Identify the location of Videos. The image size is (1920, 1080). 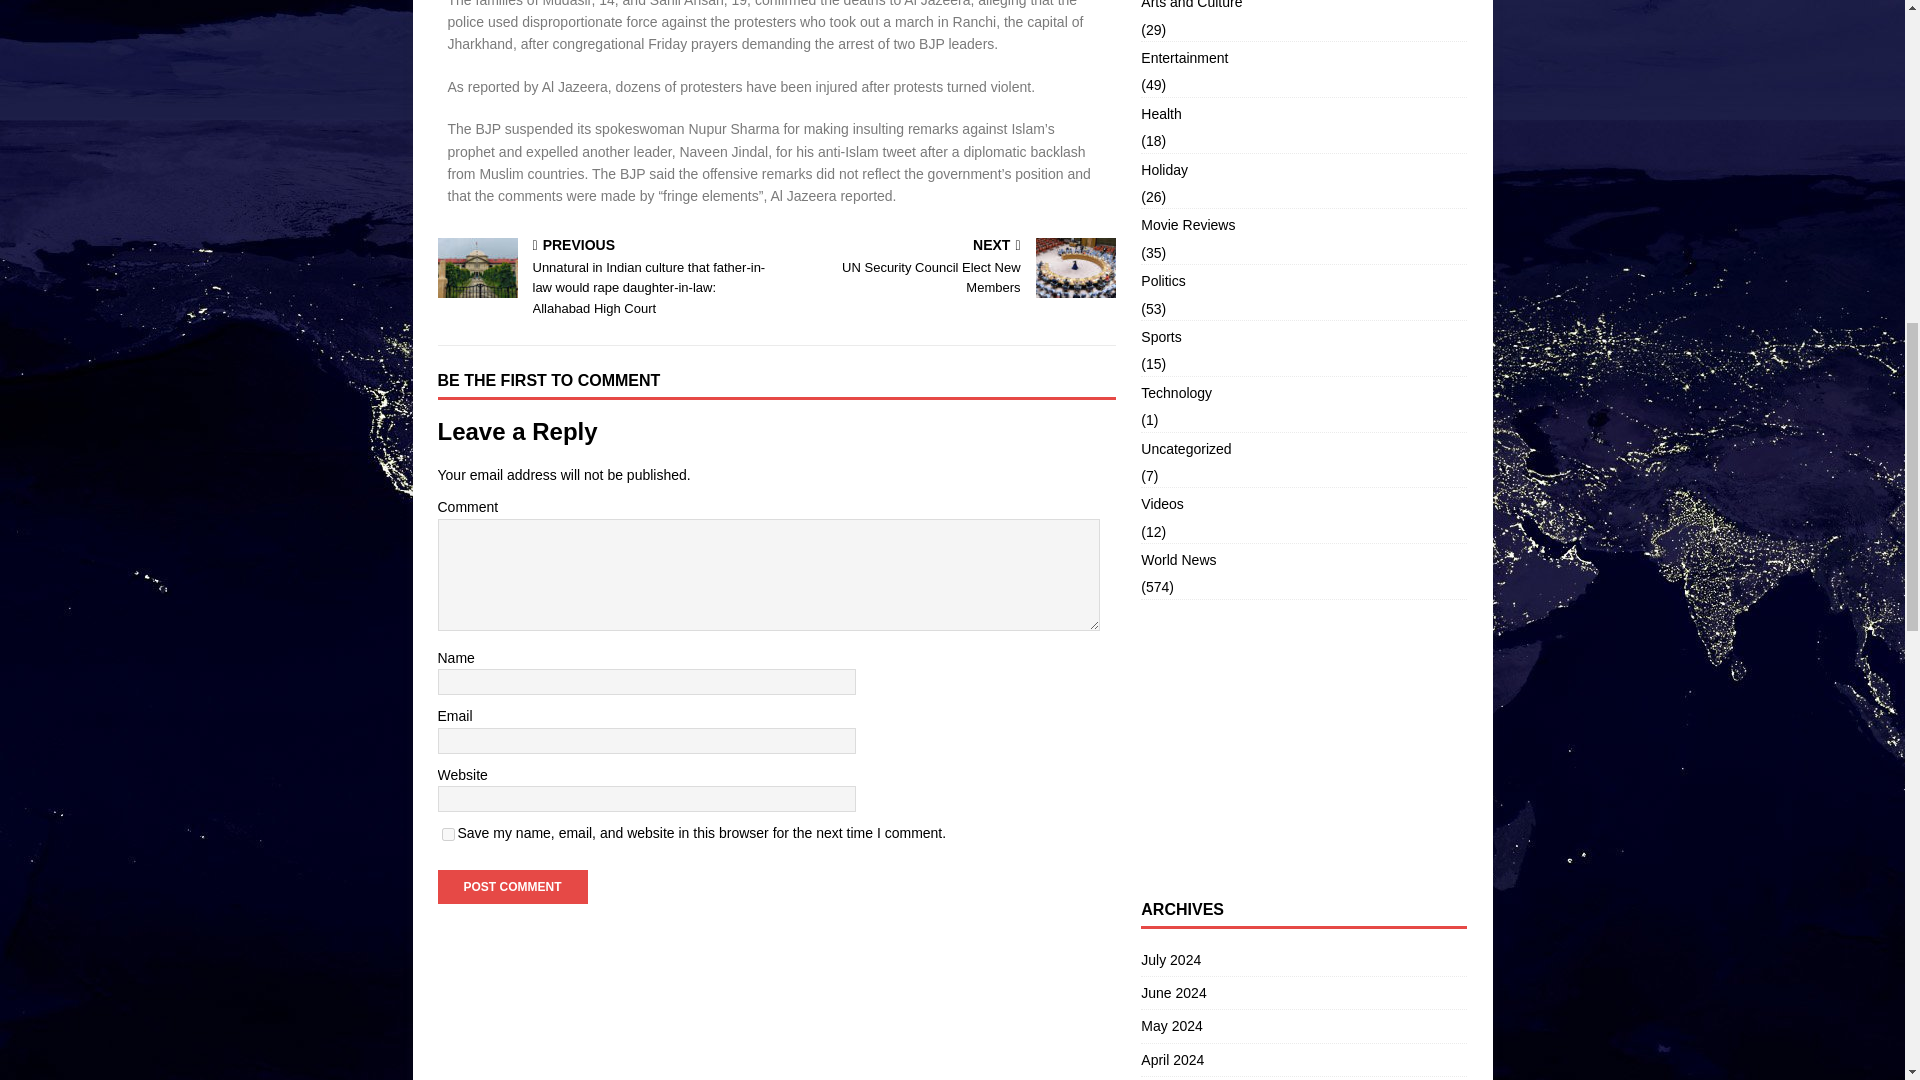
(950, 268).